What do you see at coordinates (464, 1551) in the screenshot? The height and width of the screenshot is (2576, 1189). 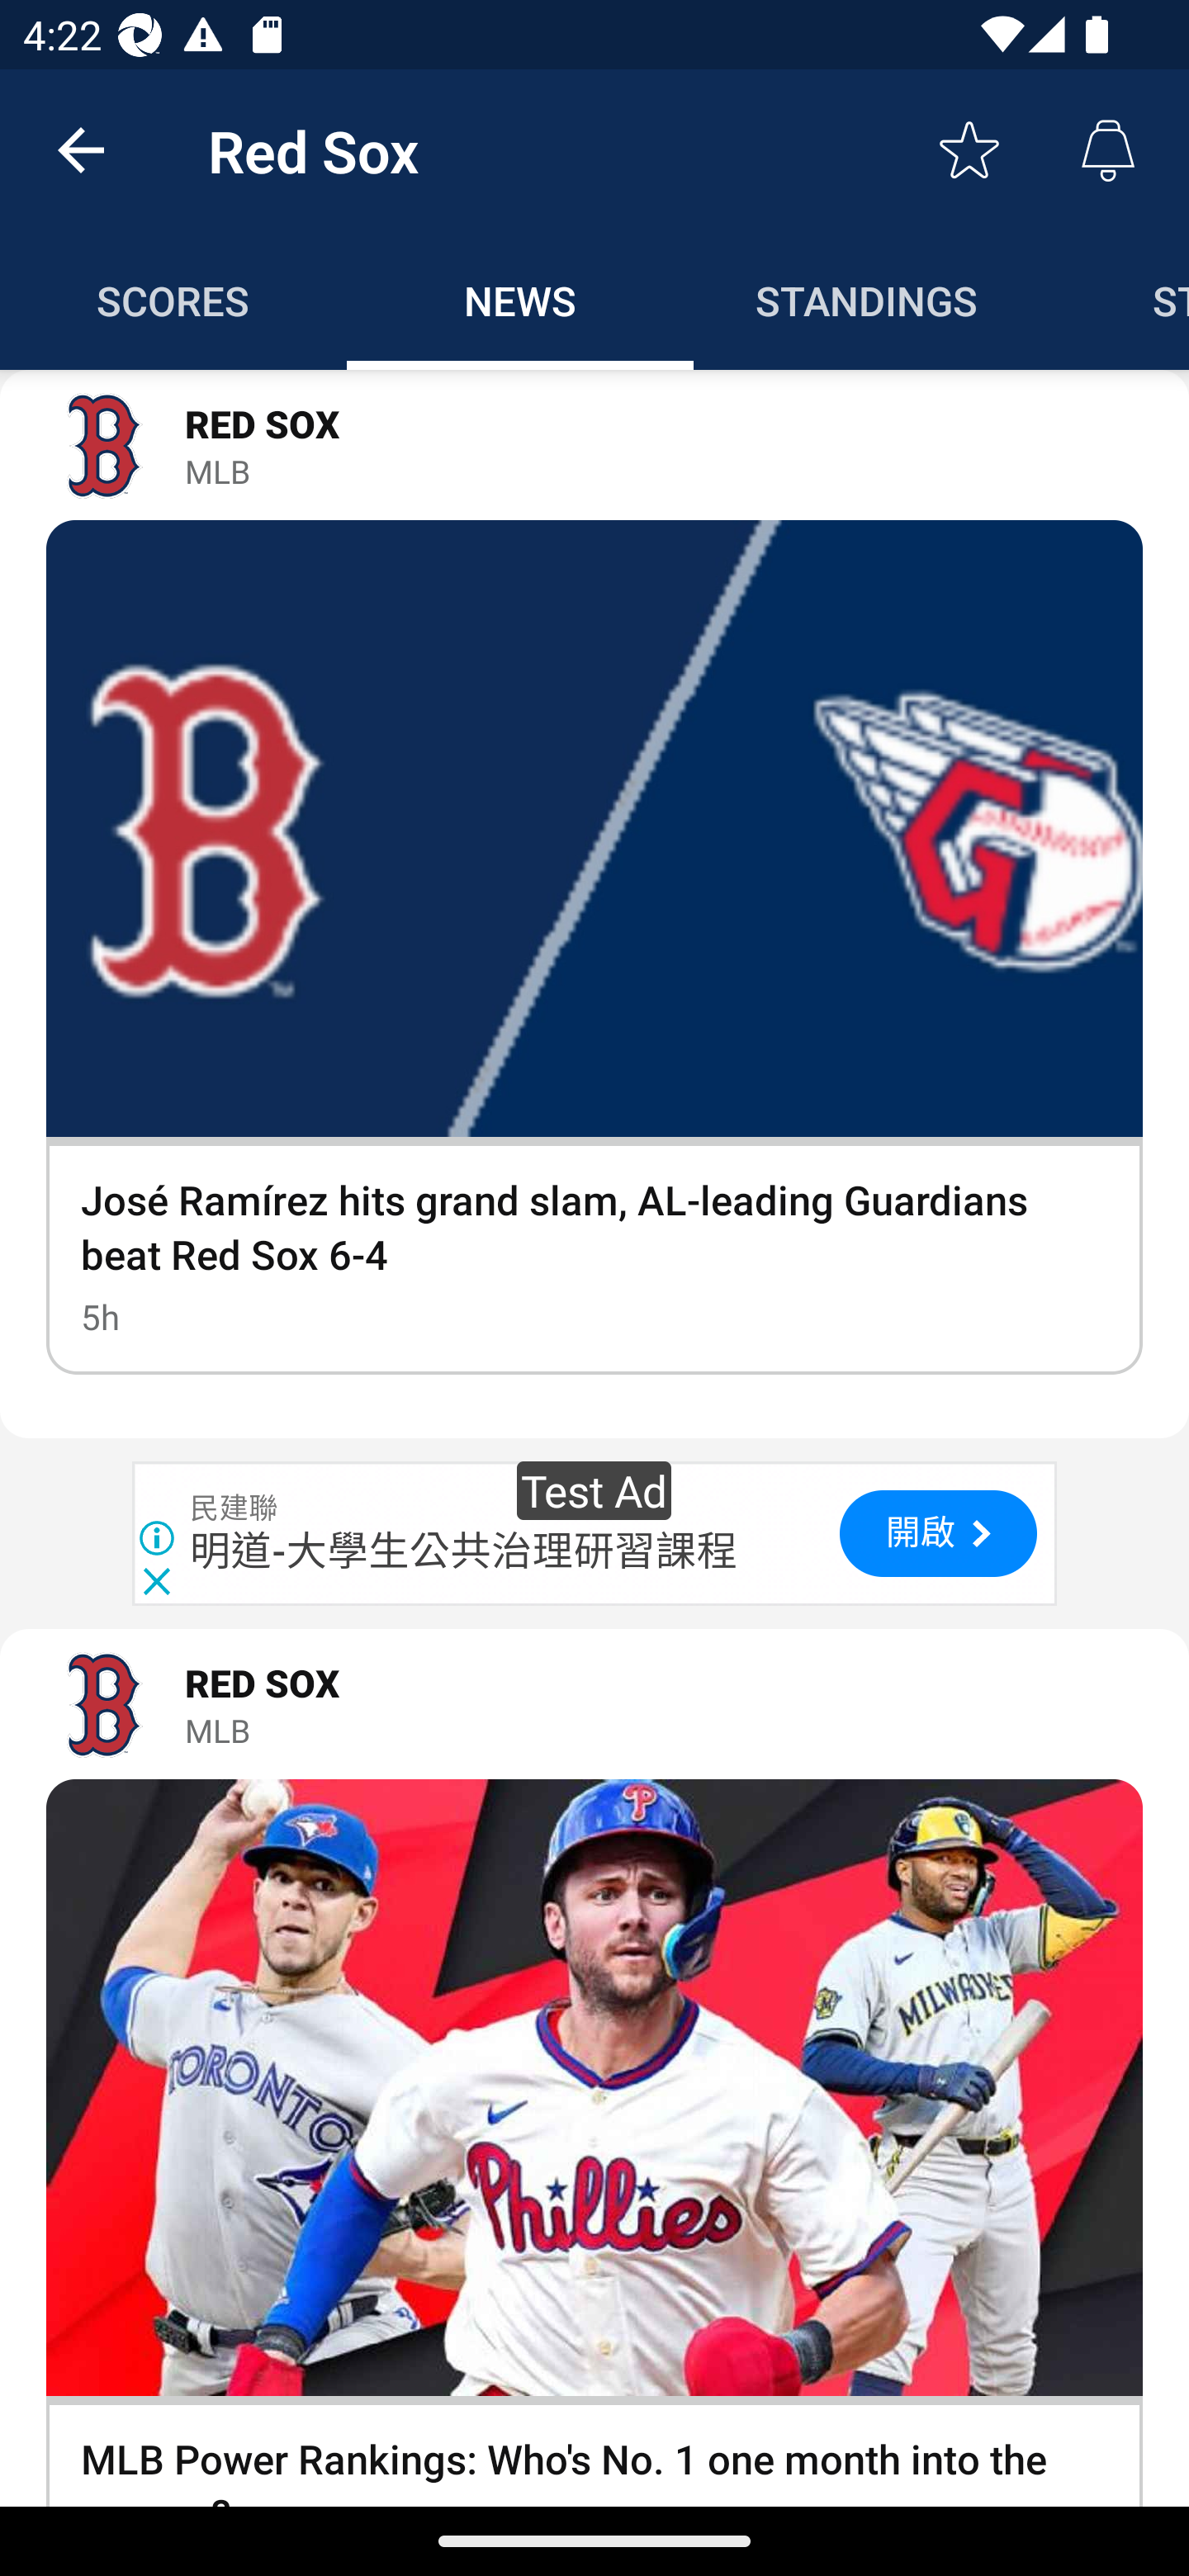 I see `明道-大學生公共治理研習課程` at bounding box center [464, 1551].